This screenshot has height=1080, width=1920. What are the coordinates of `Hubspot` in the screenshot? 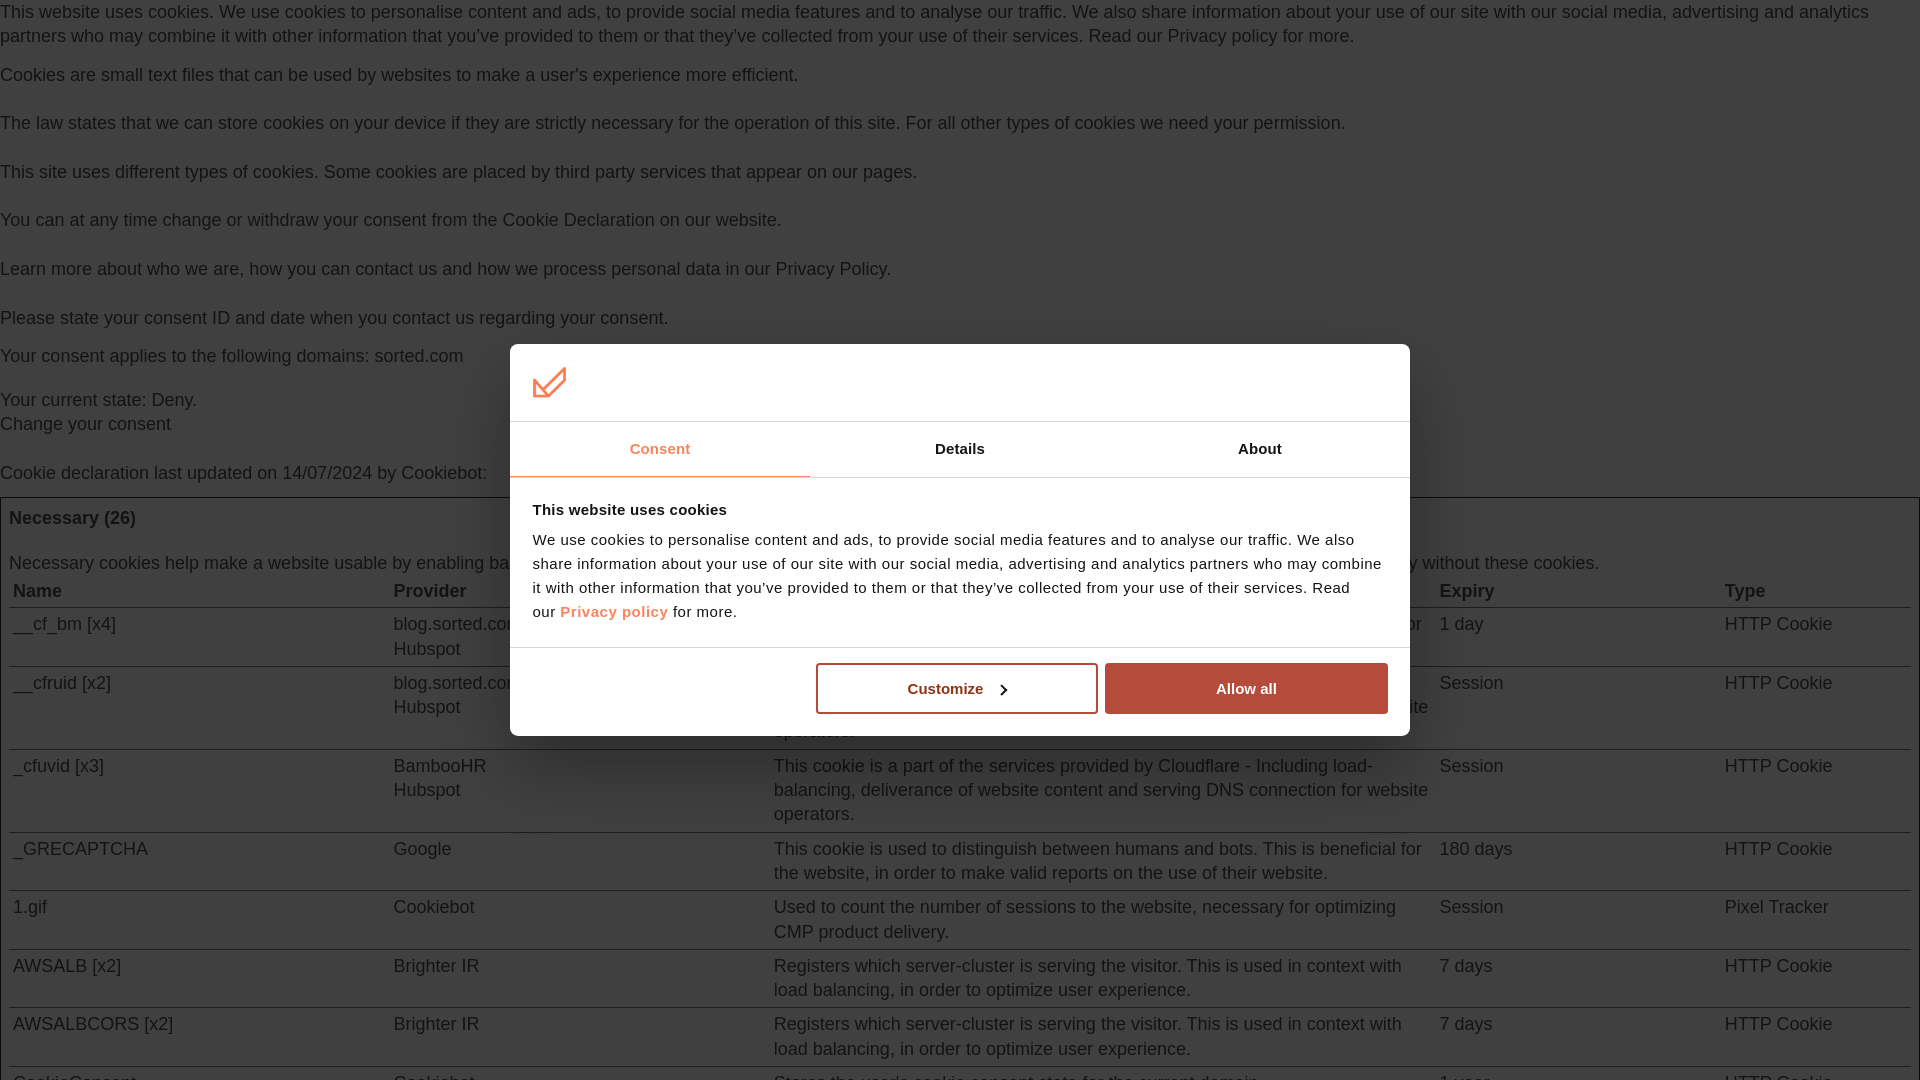 It's located at (426, 706).